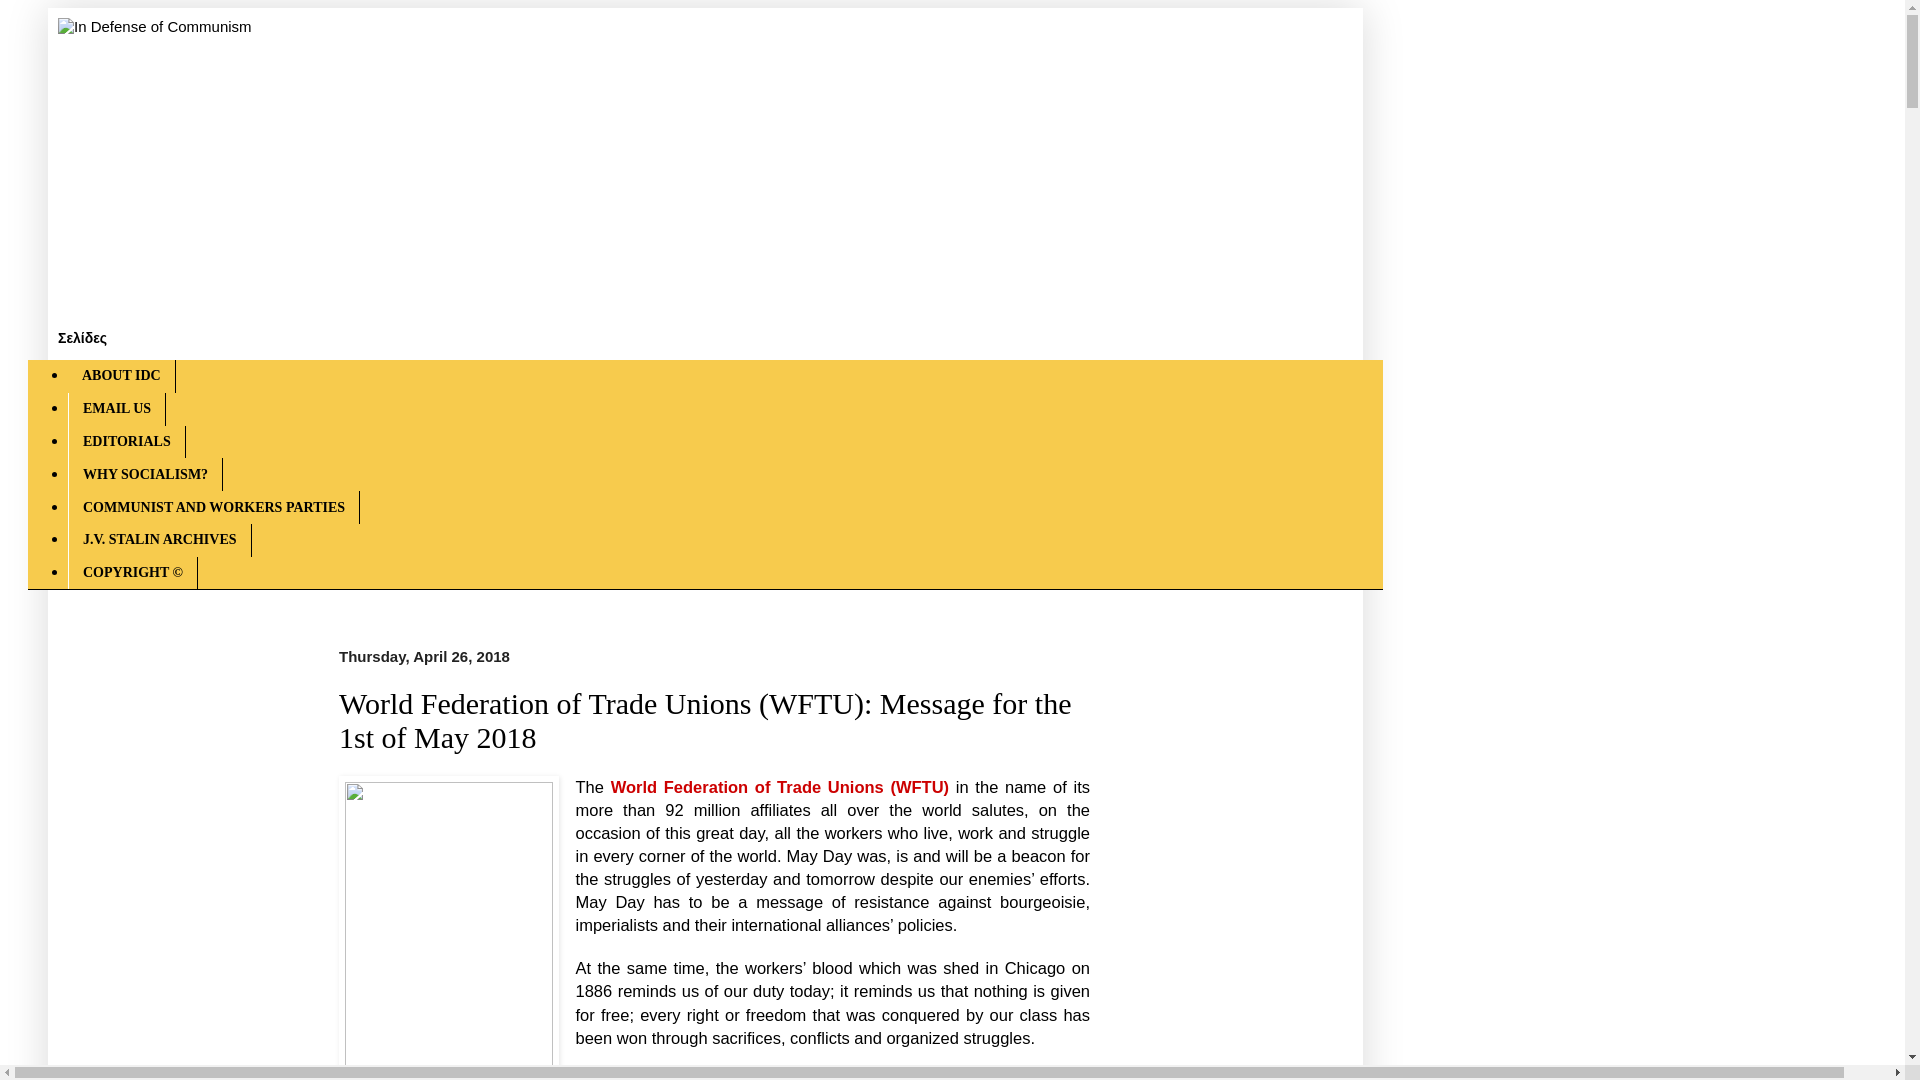 The width and height of the screenshot is (1920, 1080). What do you see at coordinates (122, 376) in the screenshot?
I see `ABOUT IDC` at bounding box center [122, 376].